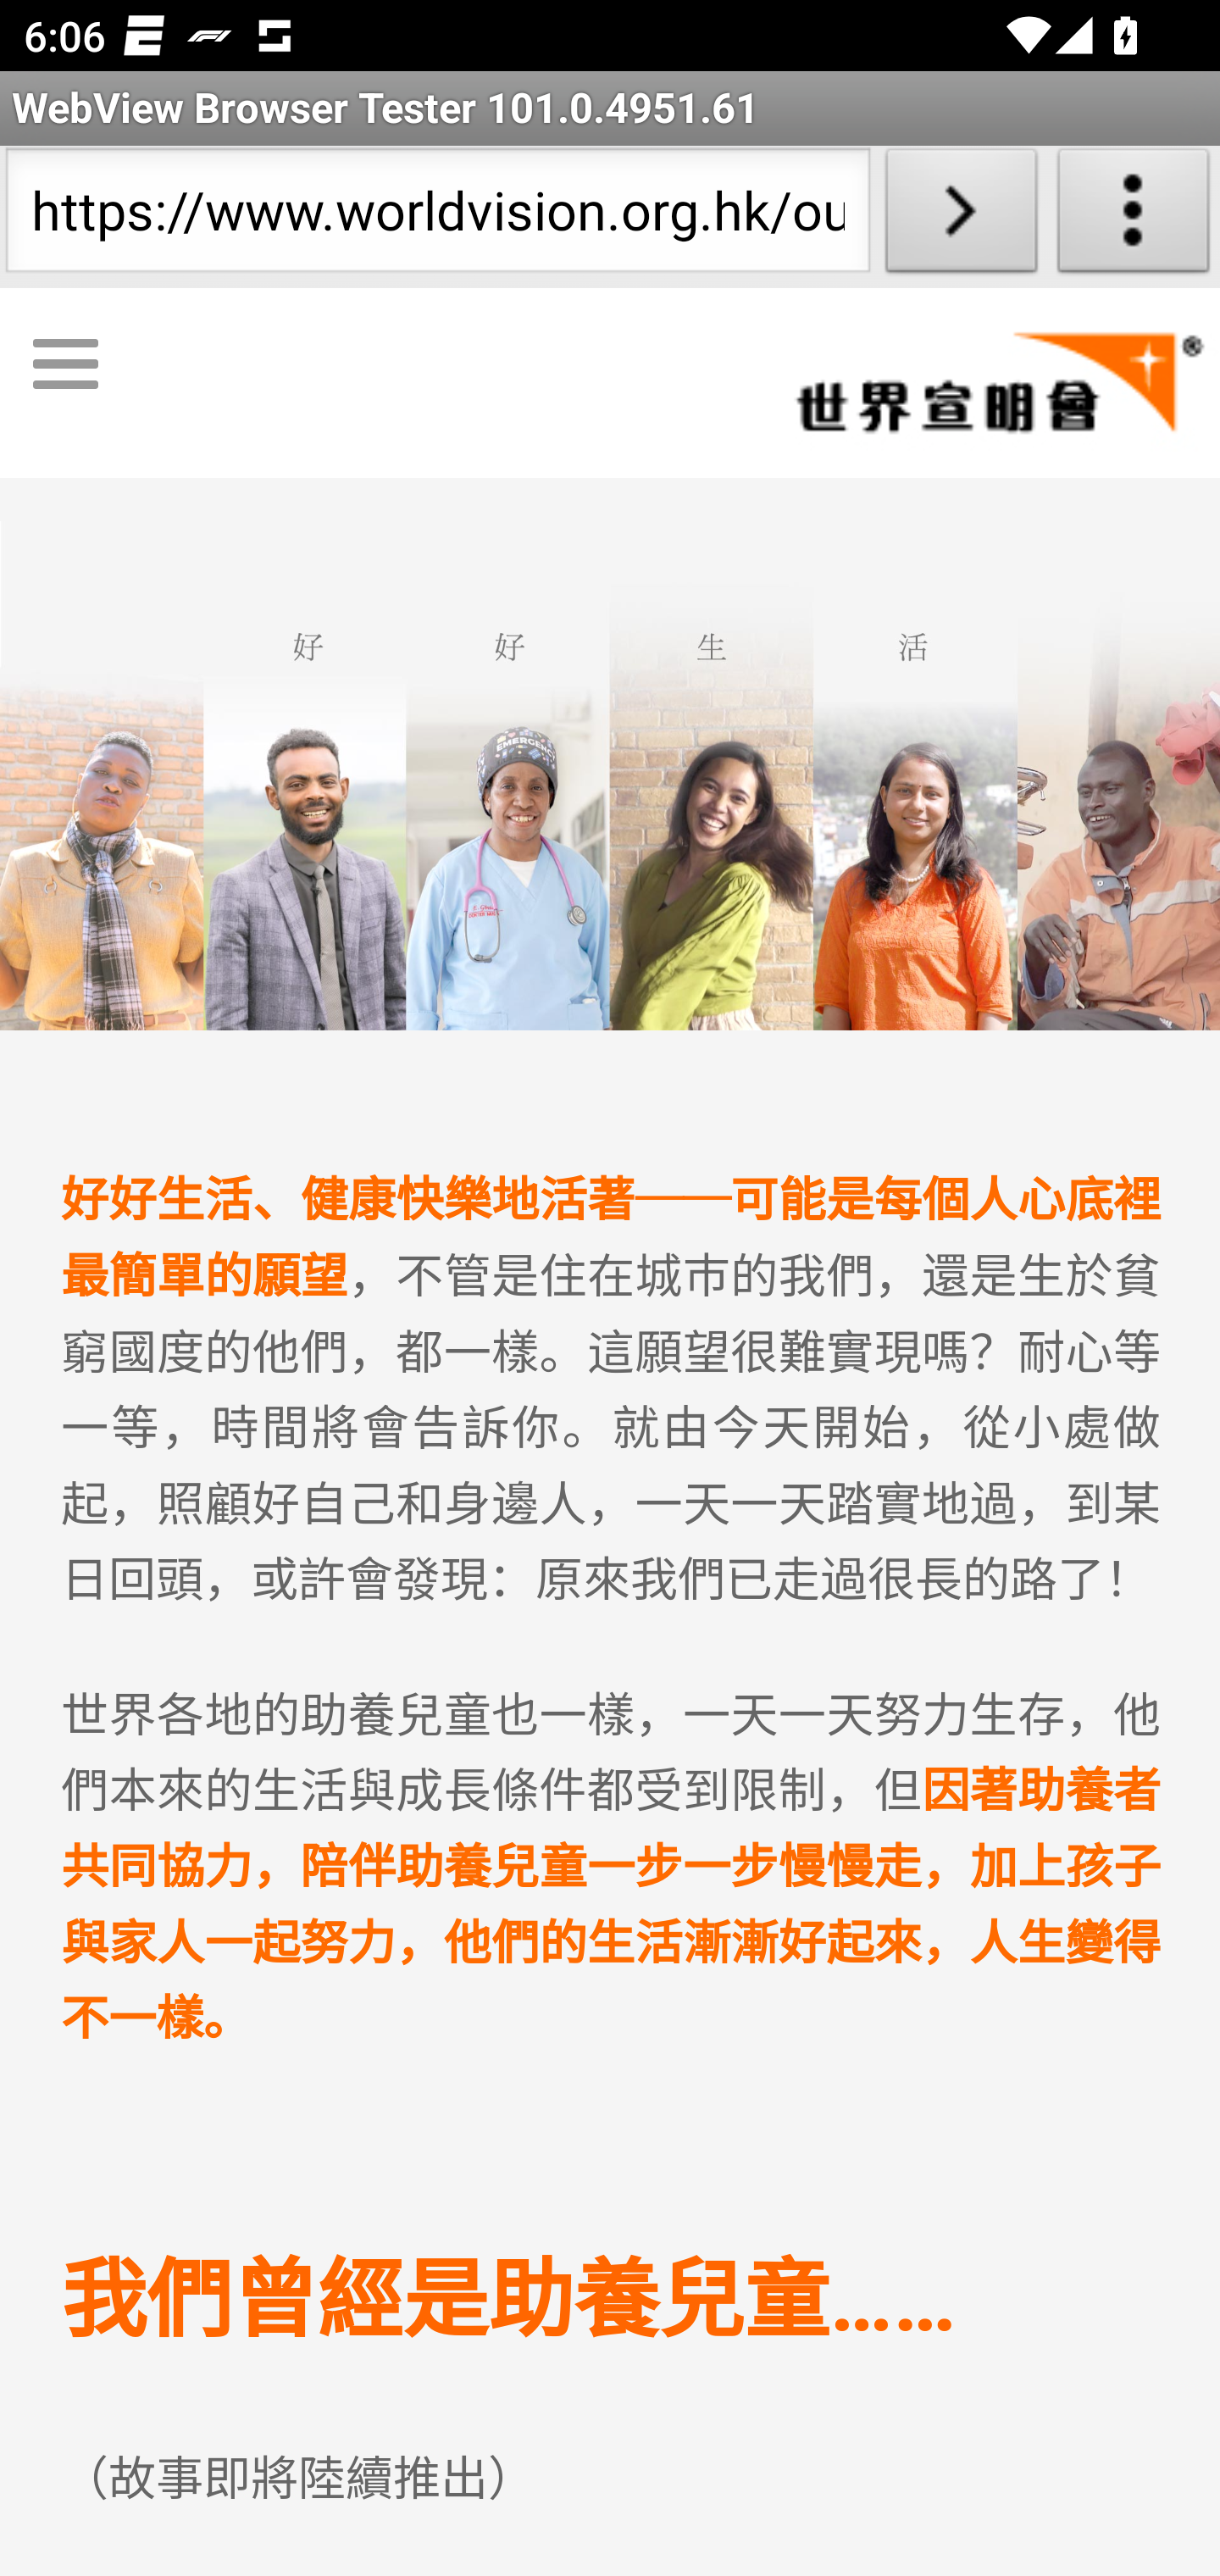 The height and width of the screenshot is (2576, 1220). I want to click on About WebView, so click(1134, 217).